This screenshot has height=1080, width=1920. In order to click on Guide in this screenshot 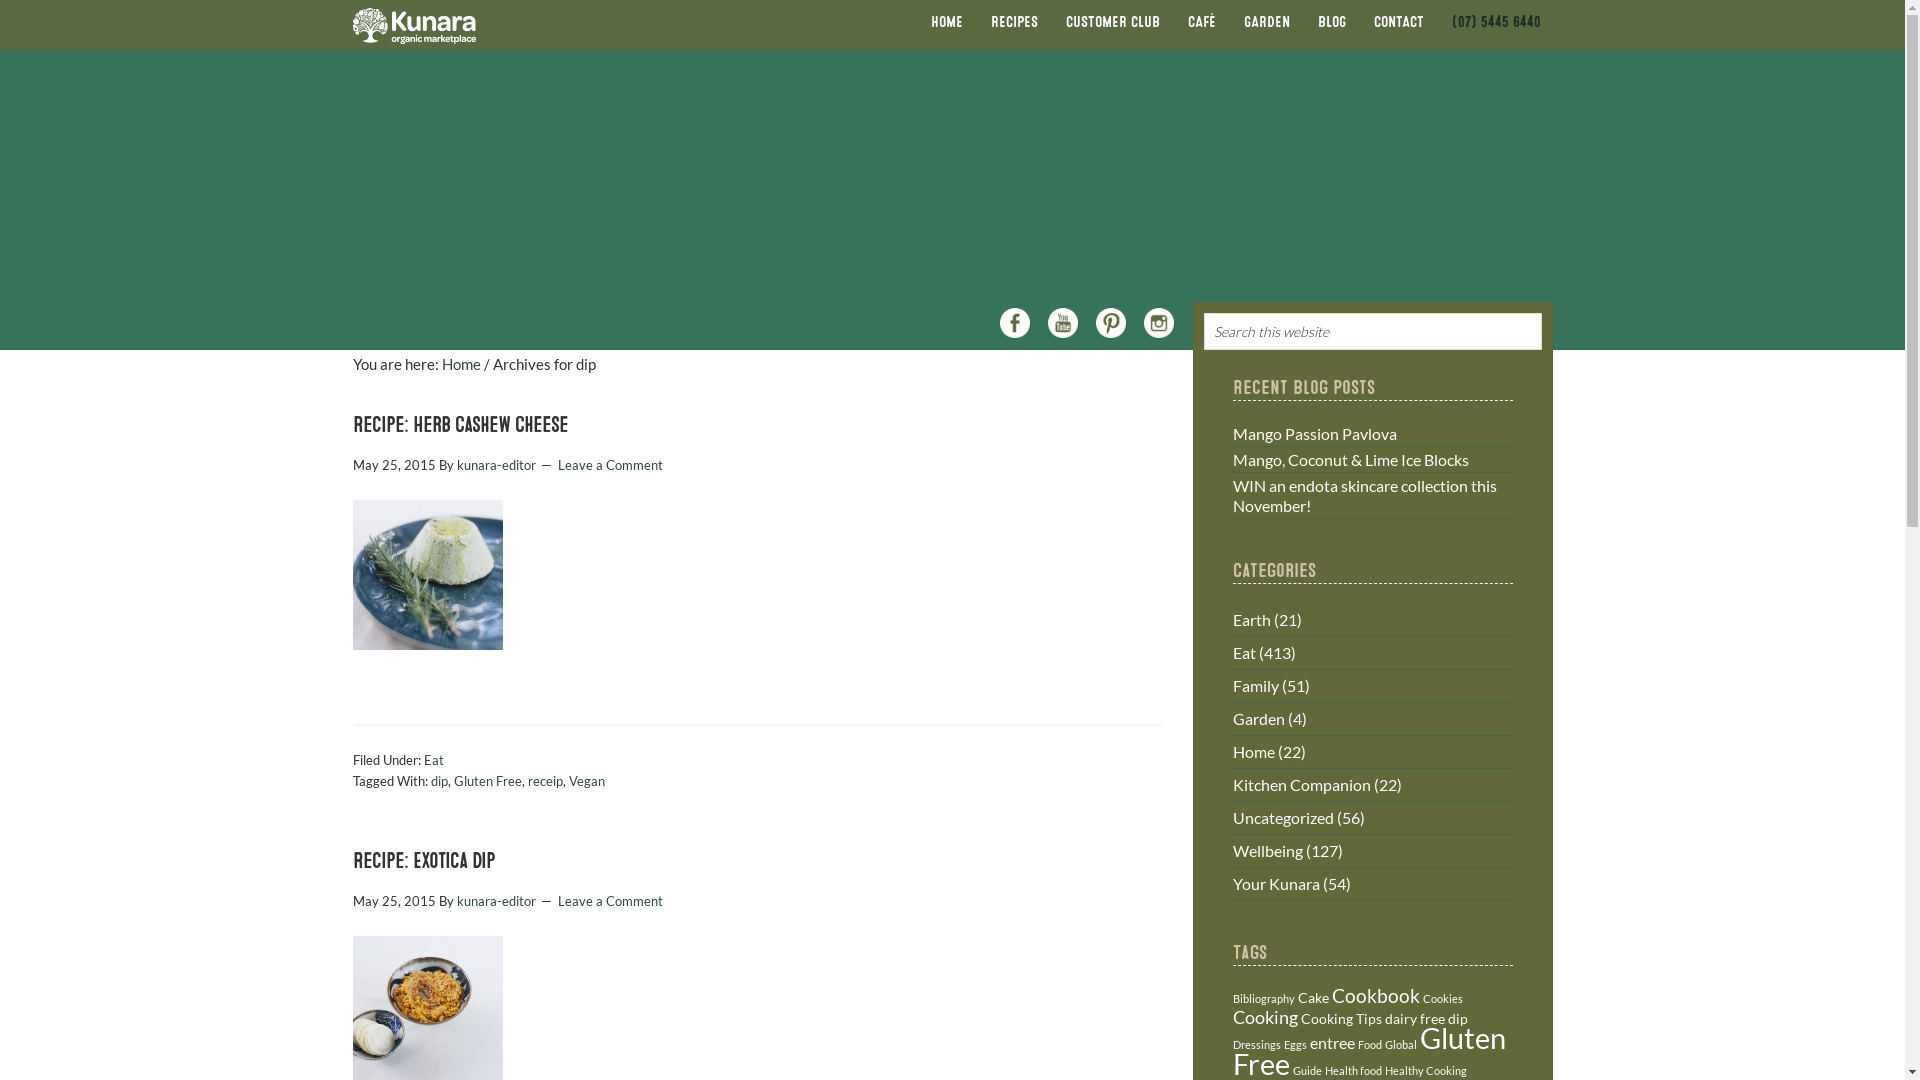, I will do `click(1306, 1070)`.